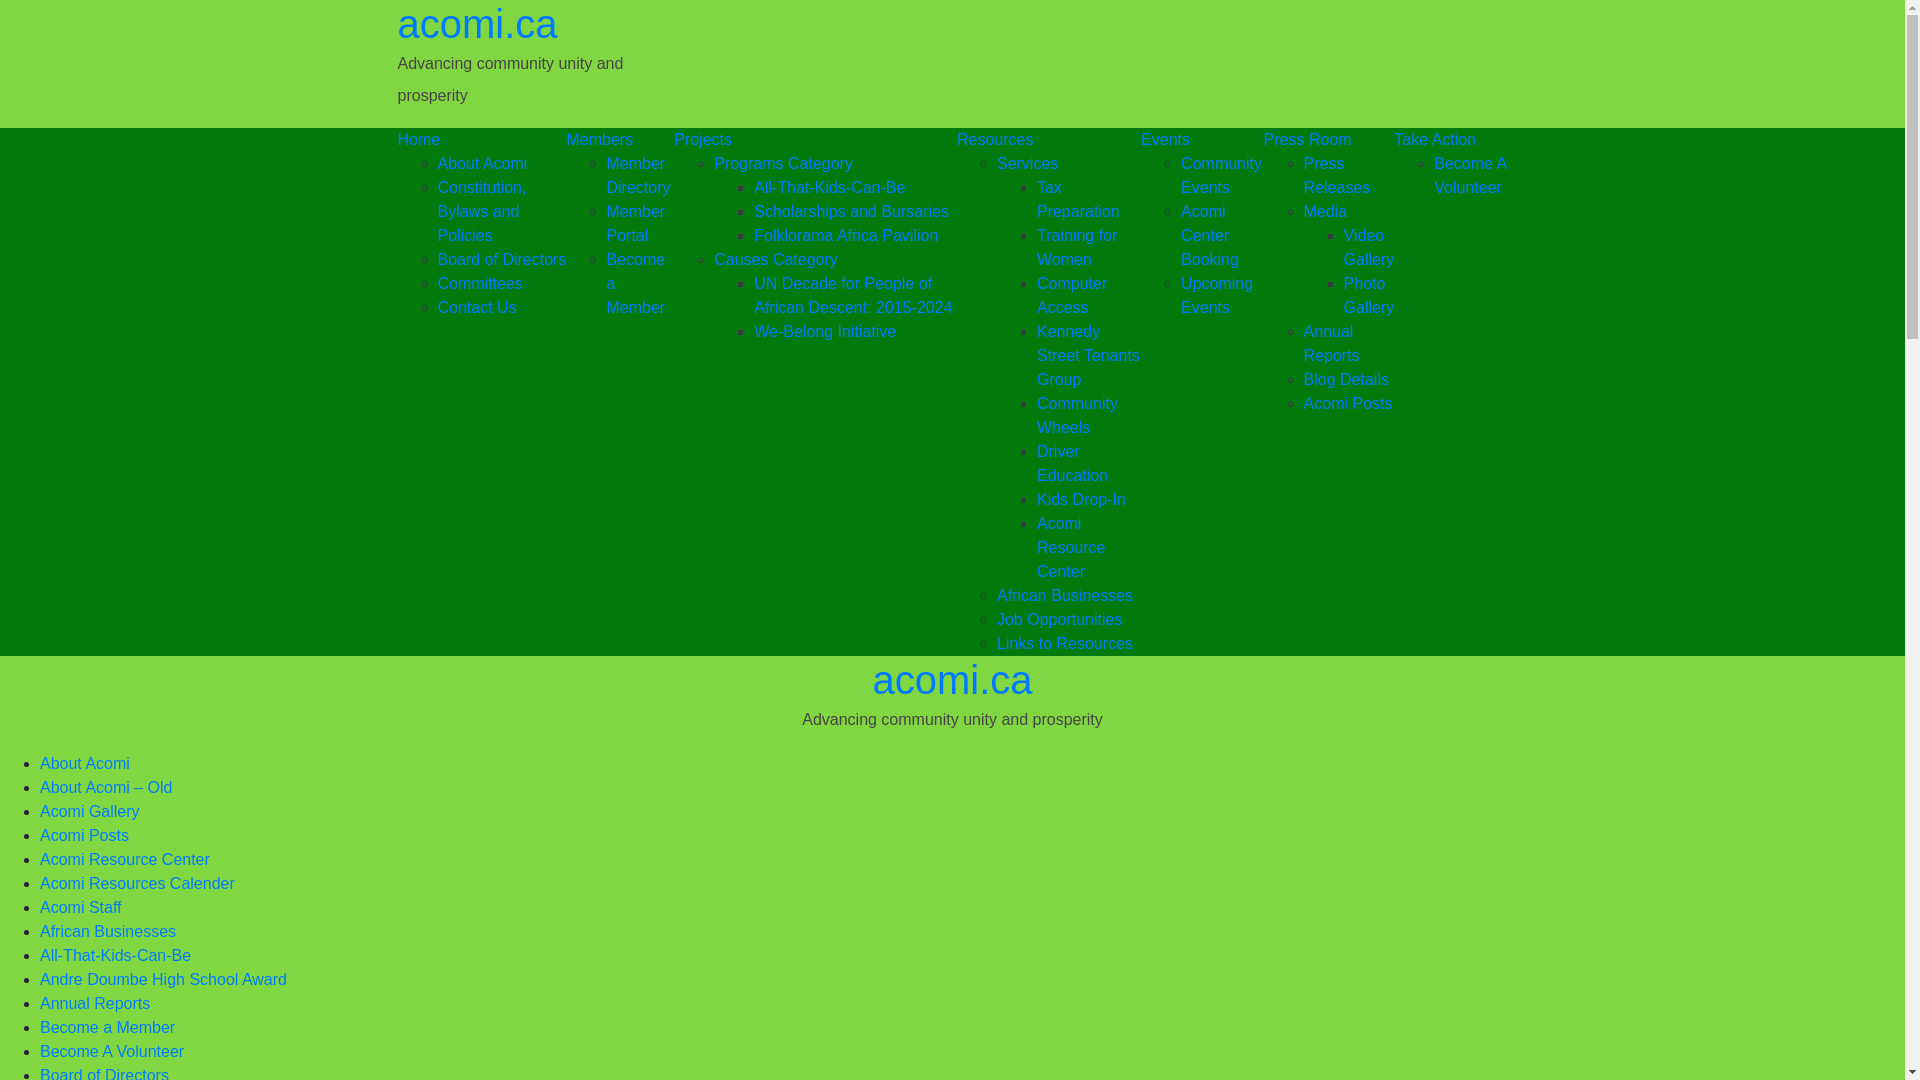 The height and width of the screenshot is (1080, 1920). What do you see at coordinates (81, 908) in the screenshot?
I see `Acomi Staff` at bounding box center [81, 908].